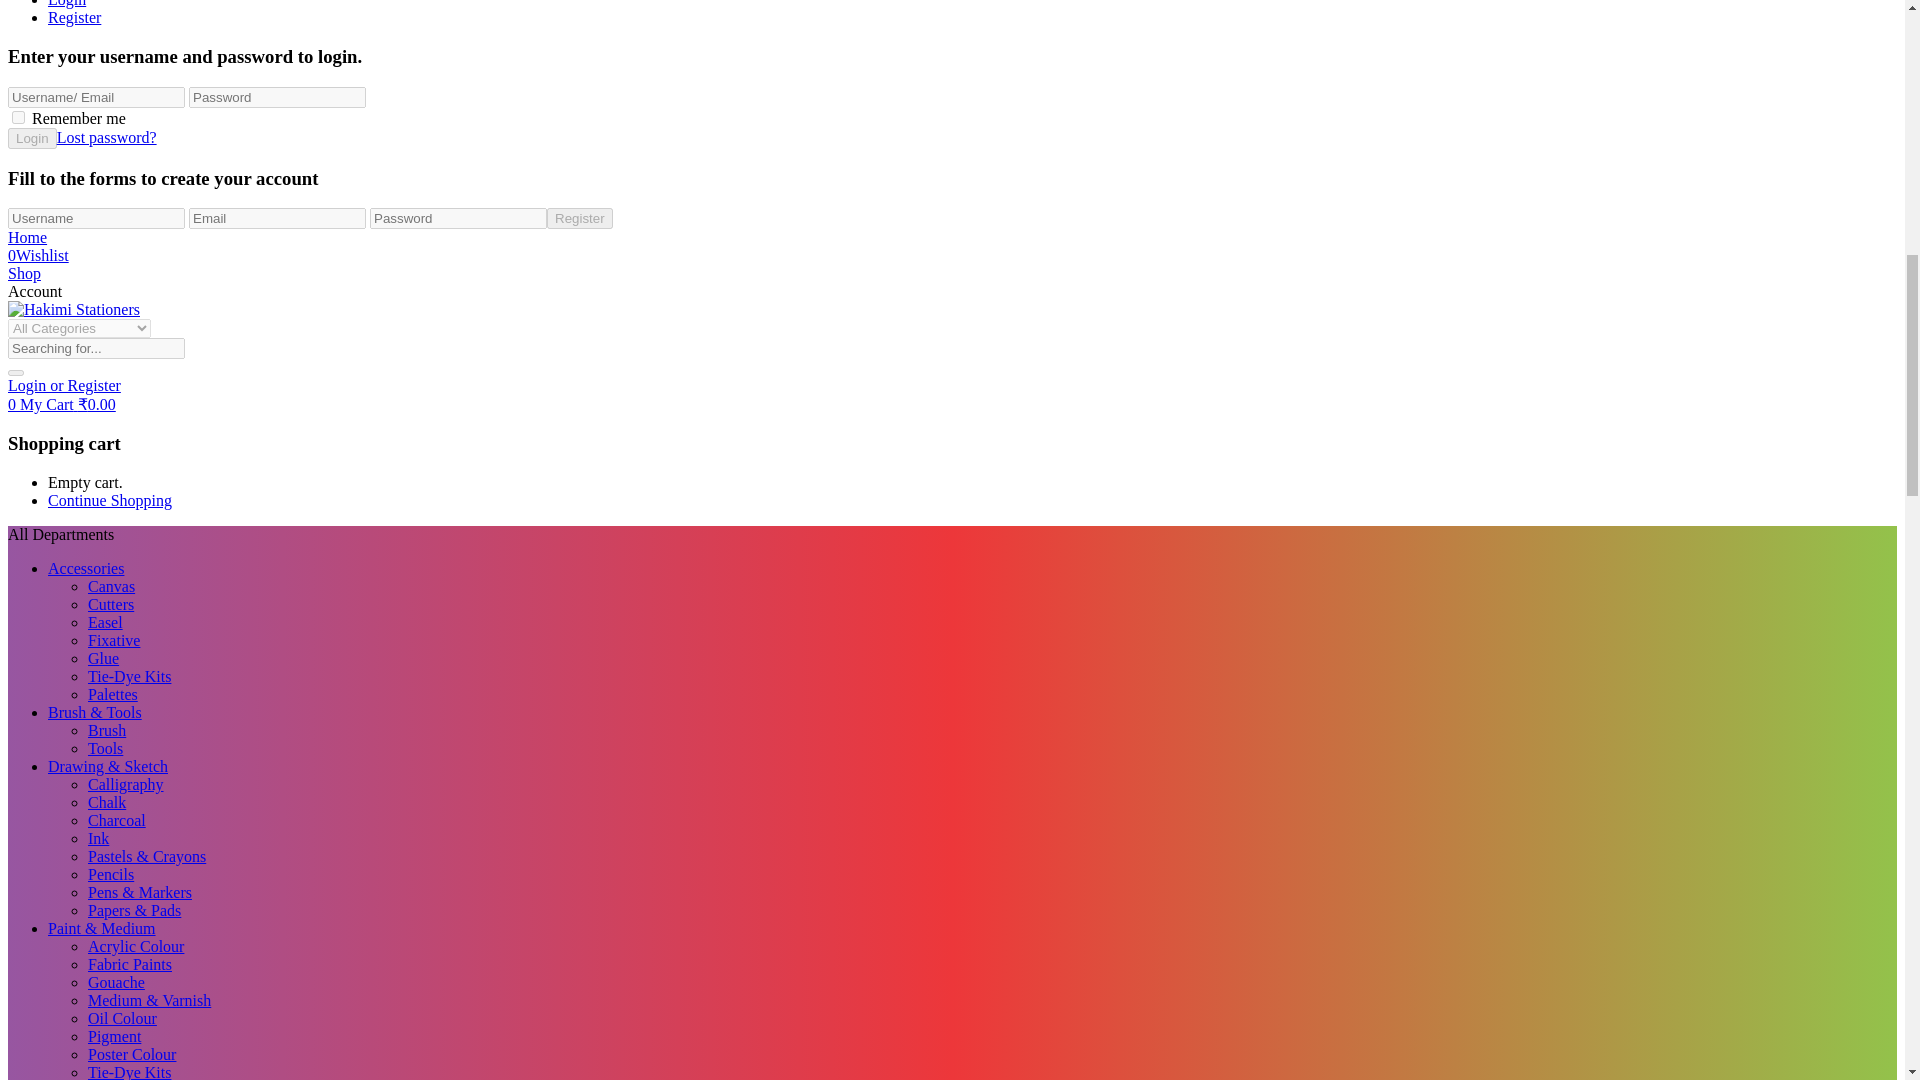  What do you see at coordinates (34, 291) in the screenshot?
I see `Login` at bounding box center [34, 291].